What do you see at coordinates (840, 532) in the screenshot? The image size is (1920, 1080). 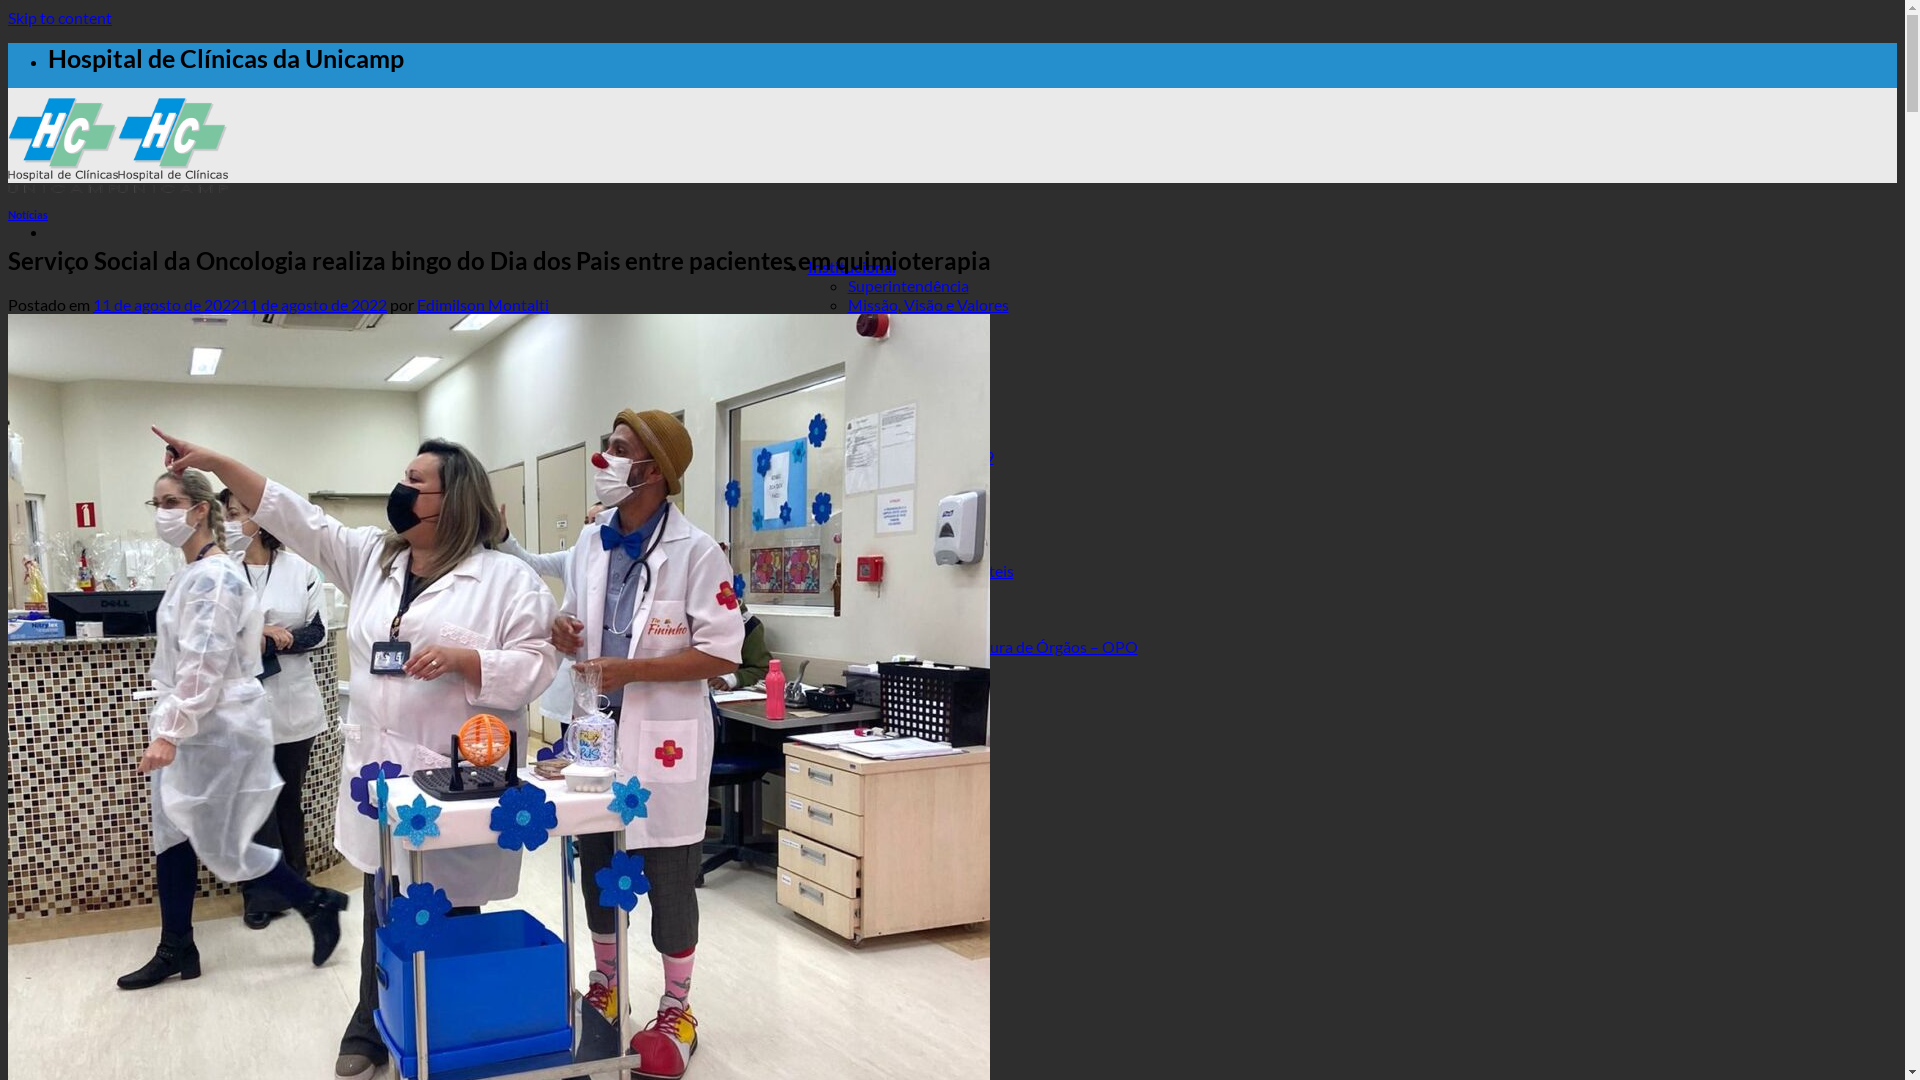 I see `Paciente` at bounding box center [840, 532].